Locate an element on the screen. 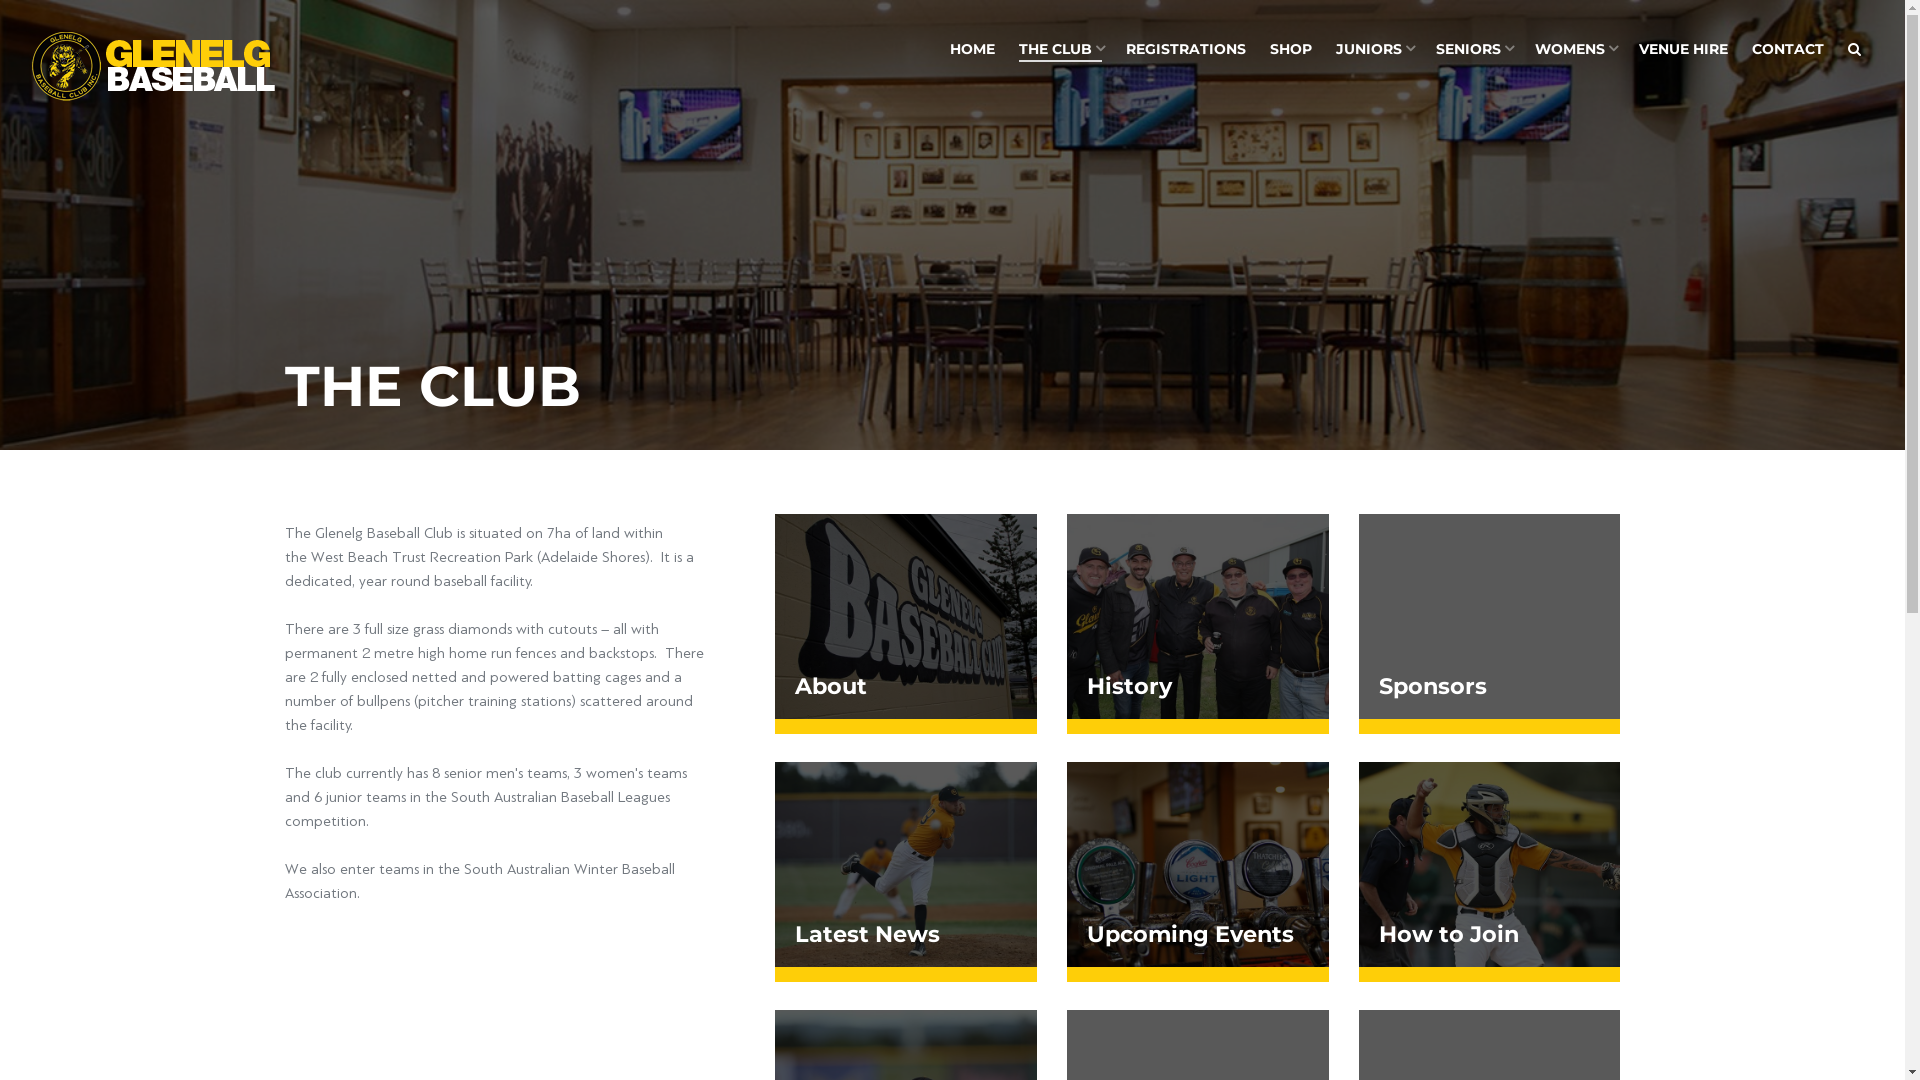 This screenshot has height=1080, width=1920. WOMENS is located at coordinates (1575, 50).